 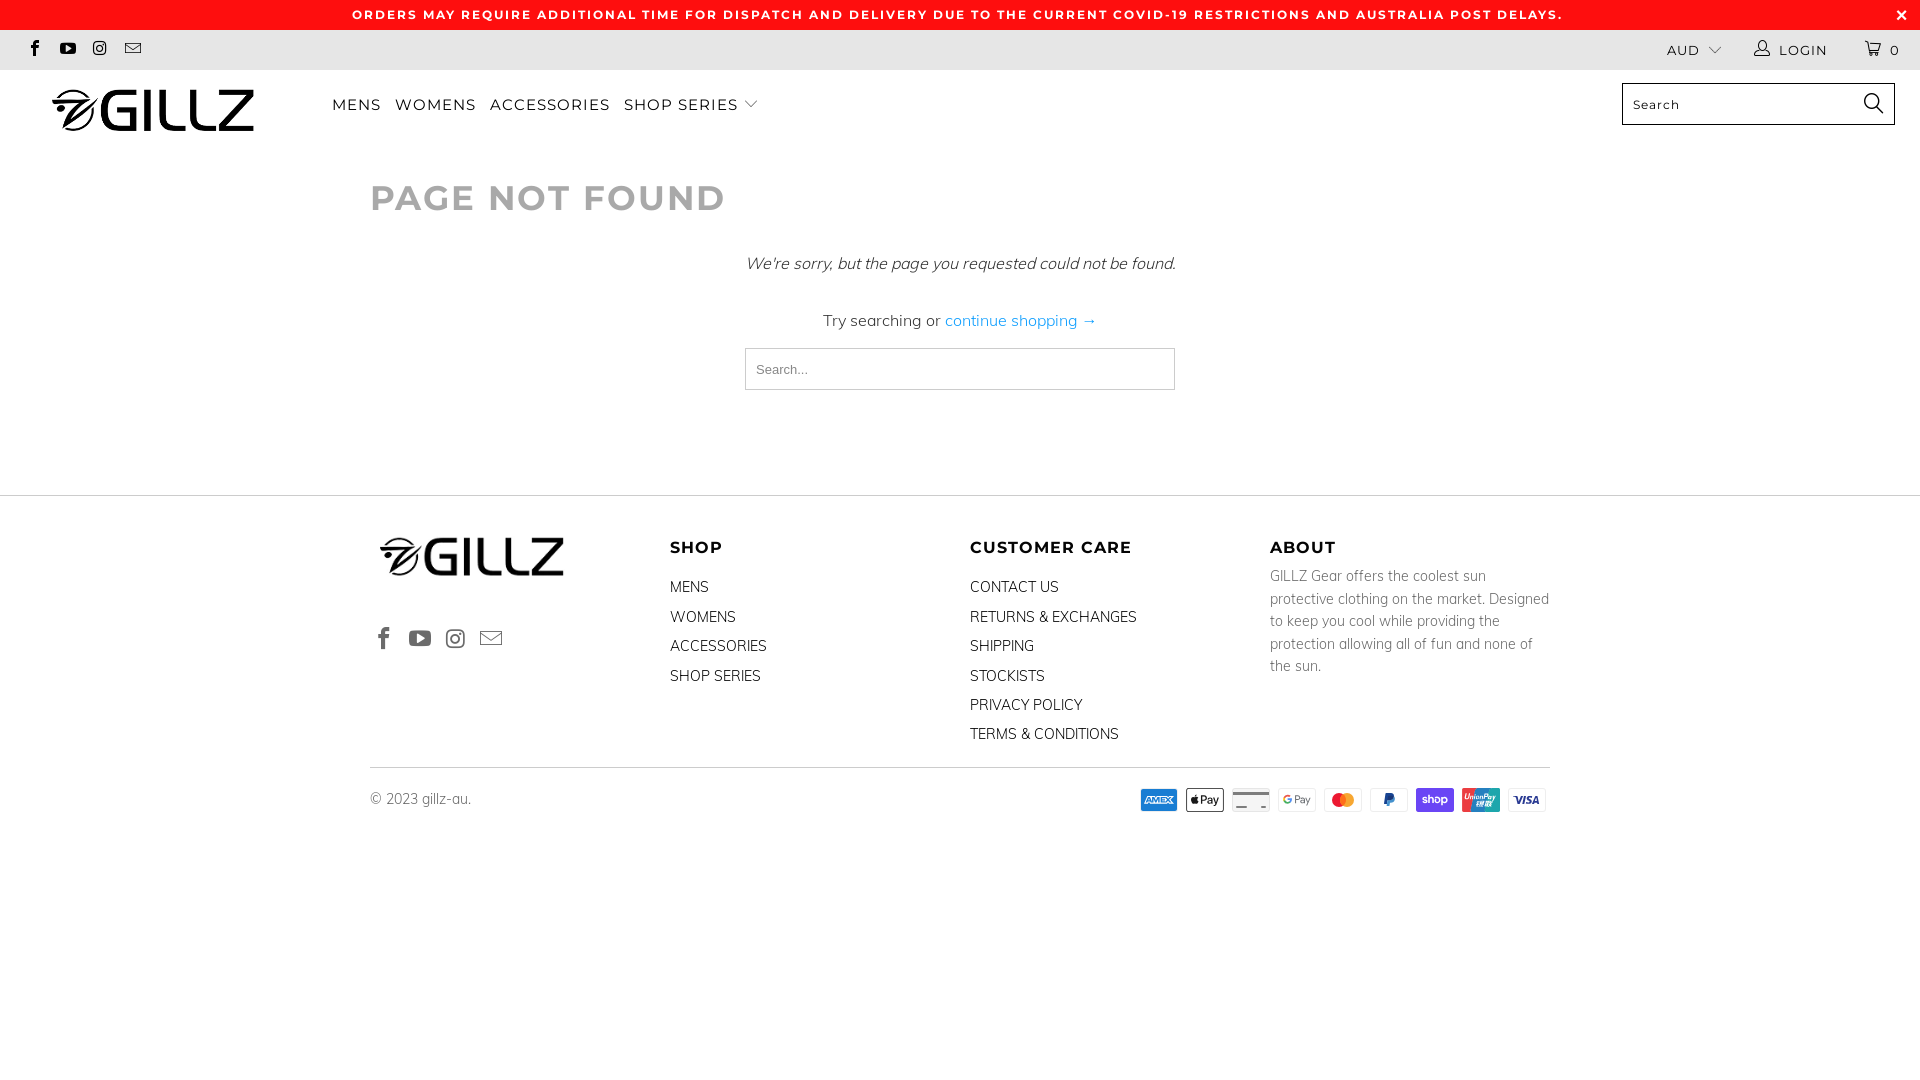 I want to click on SHOP SERIES, so click(x=692, y=106).